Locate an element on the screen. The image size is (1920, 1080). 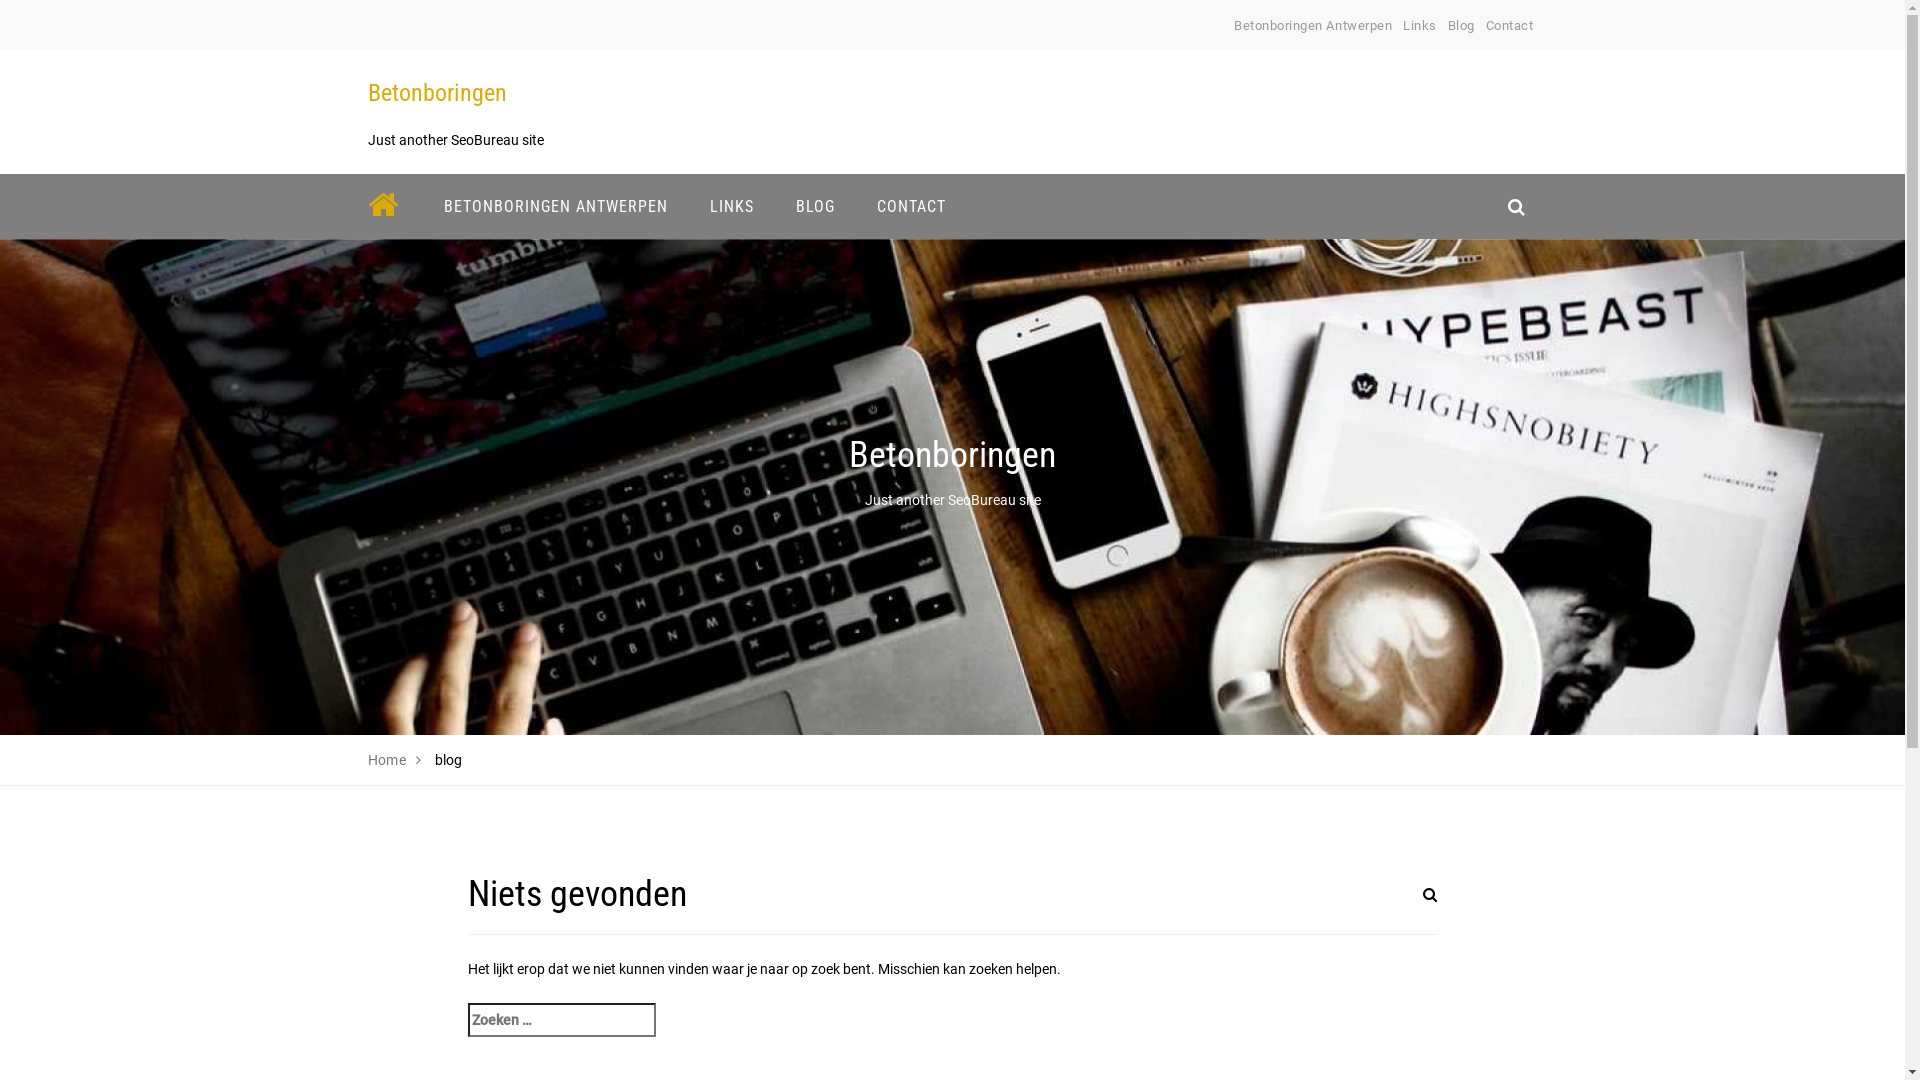
search_icon is located at coordinates (1516, 206).